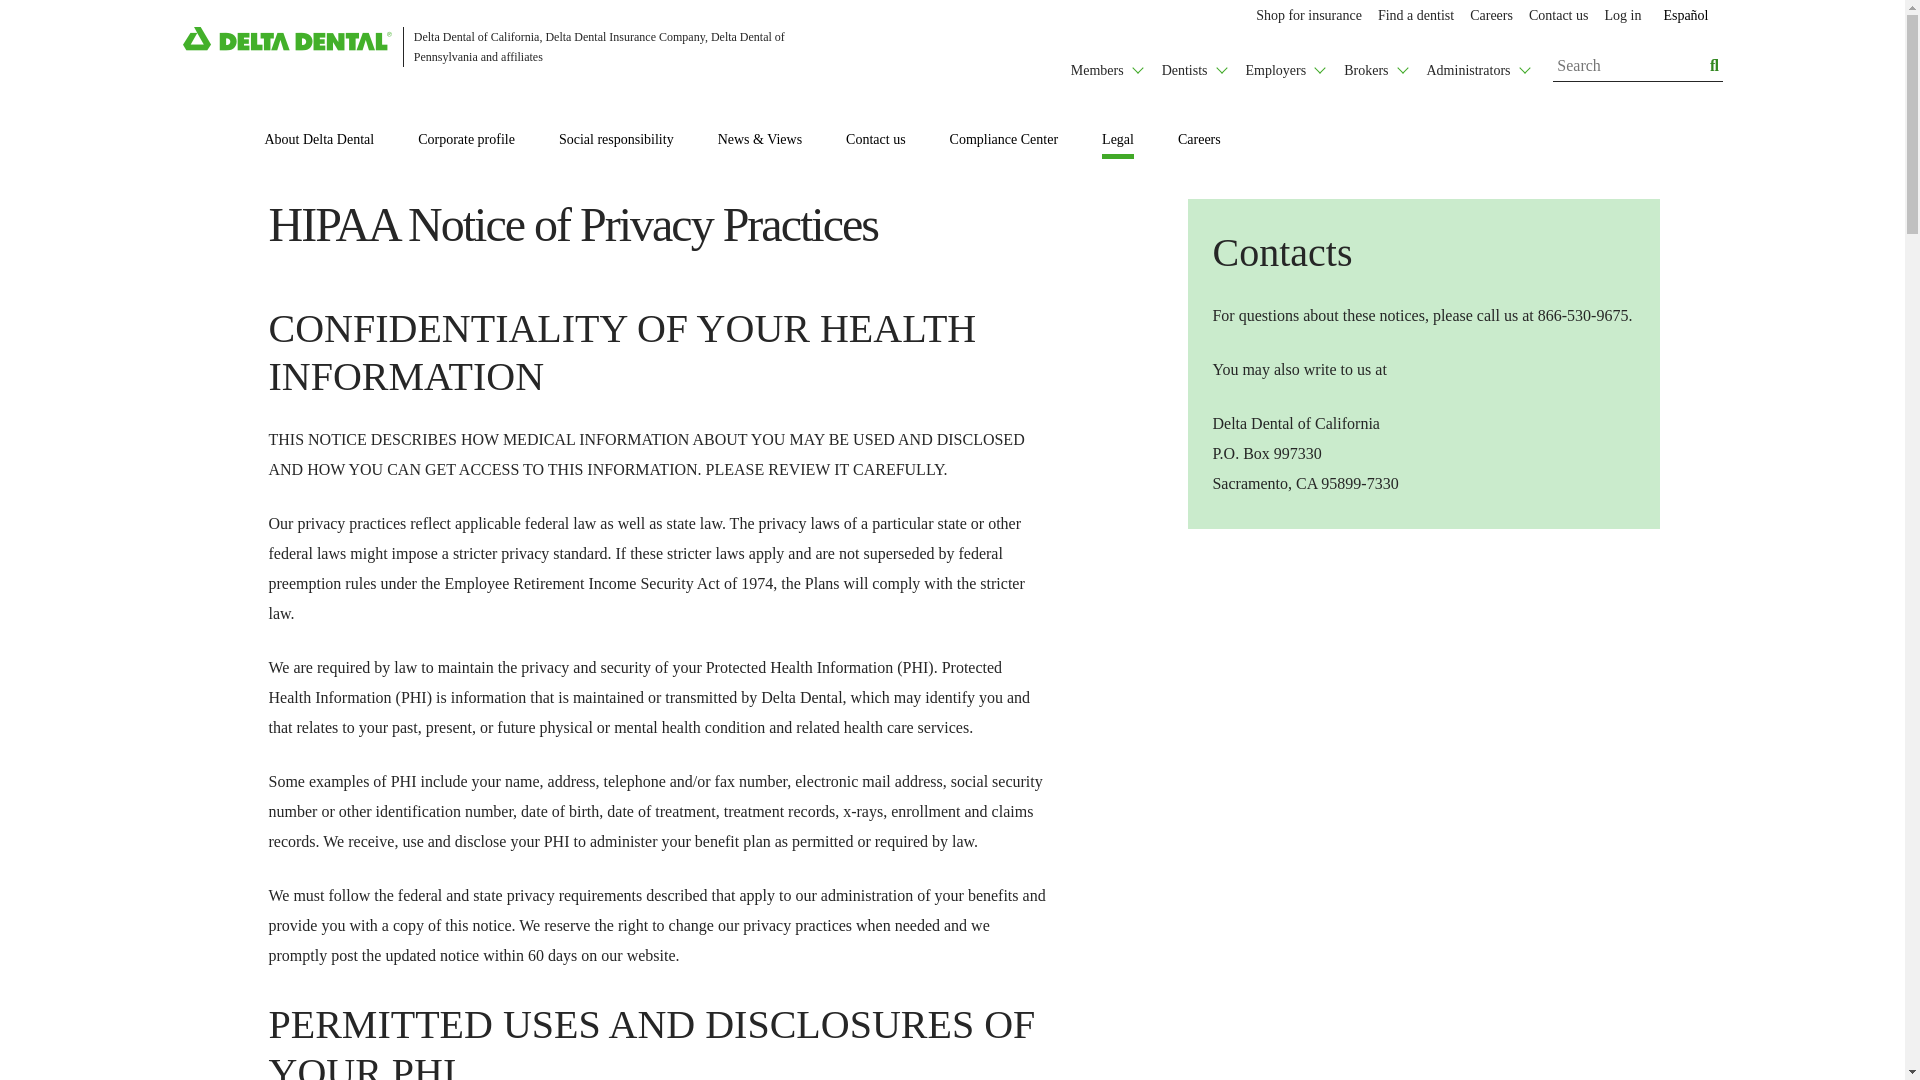  I want to click on Members, so click(1106, 64).